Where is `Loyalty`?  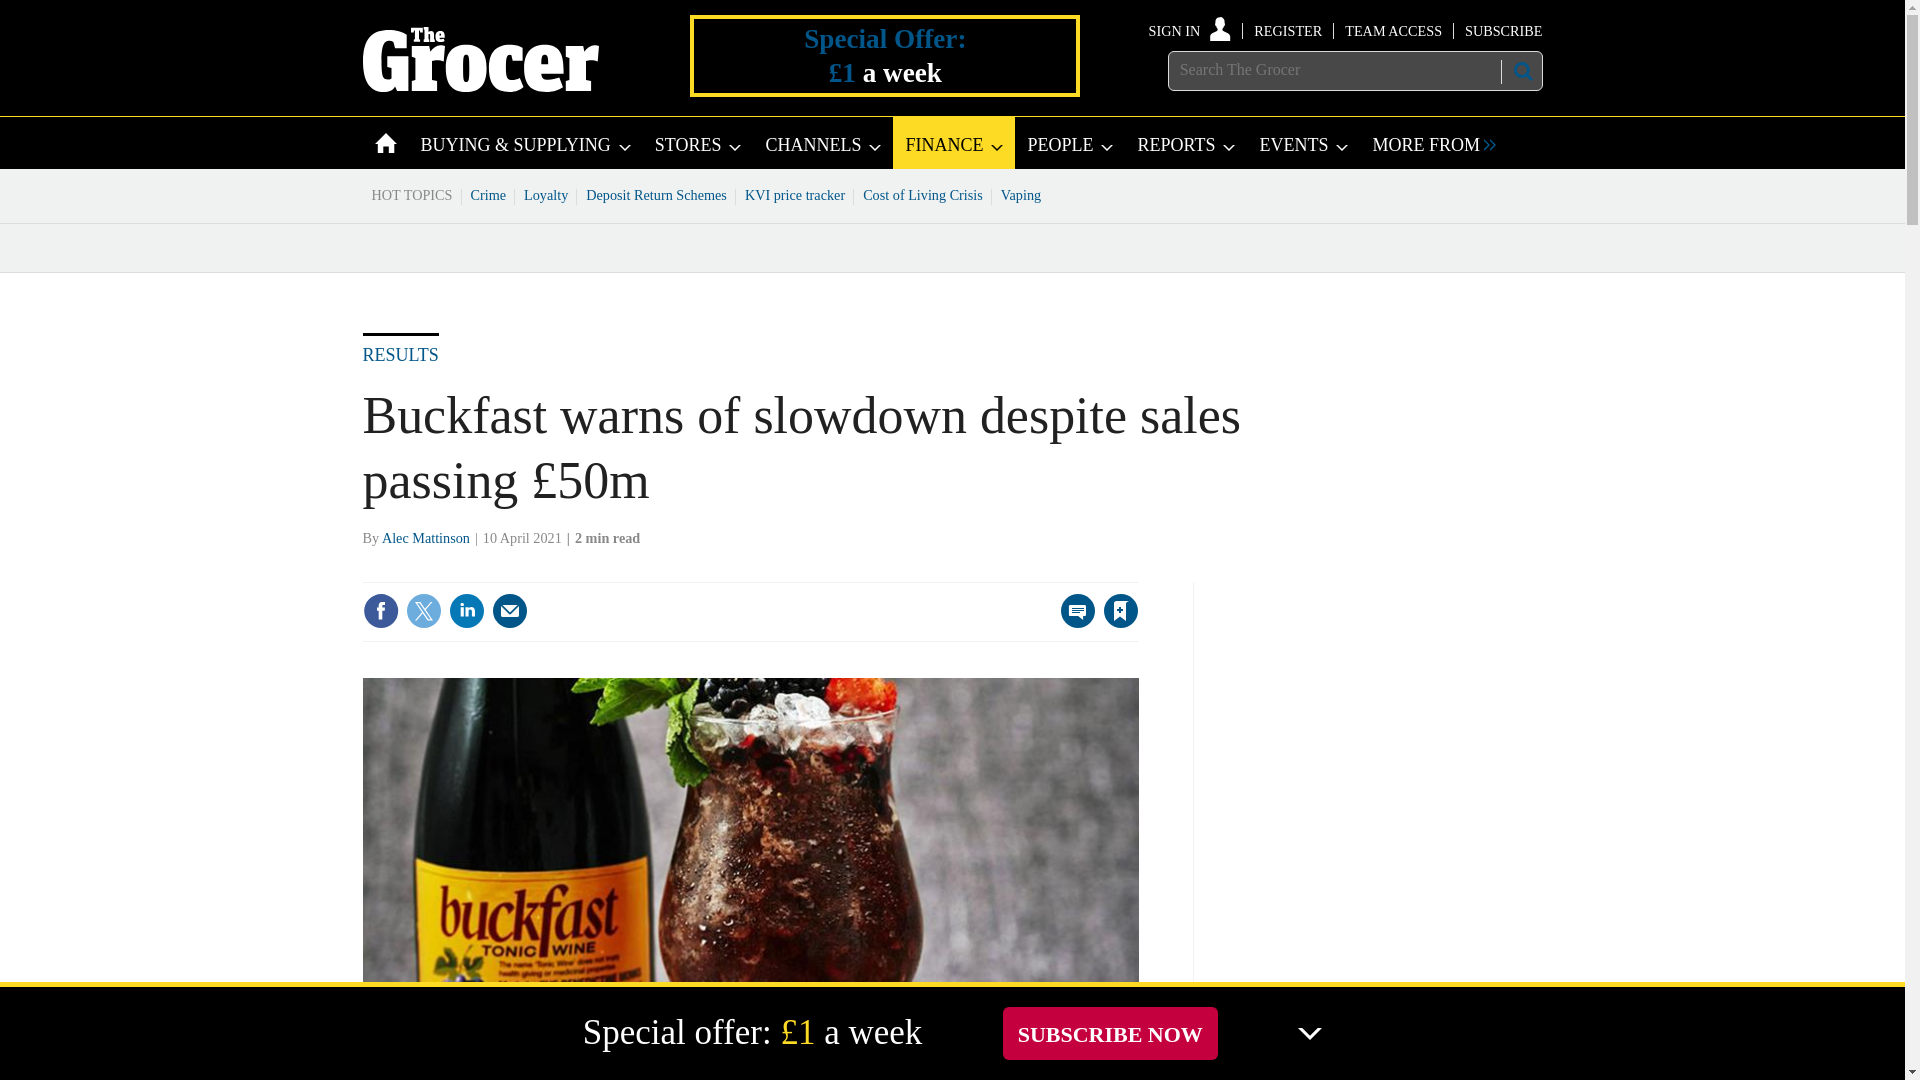
Loyalty is located at coordinates (546, 194).